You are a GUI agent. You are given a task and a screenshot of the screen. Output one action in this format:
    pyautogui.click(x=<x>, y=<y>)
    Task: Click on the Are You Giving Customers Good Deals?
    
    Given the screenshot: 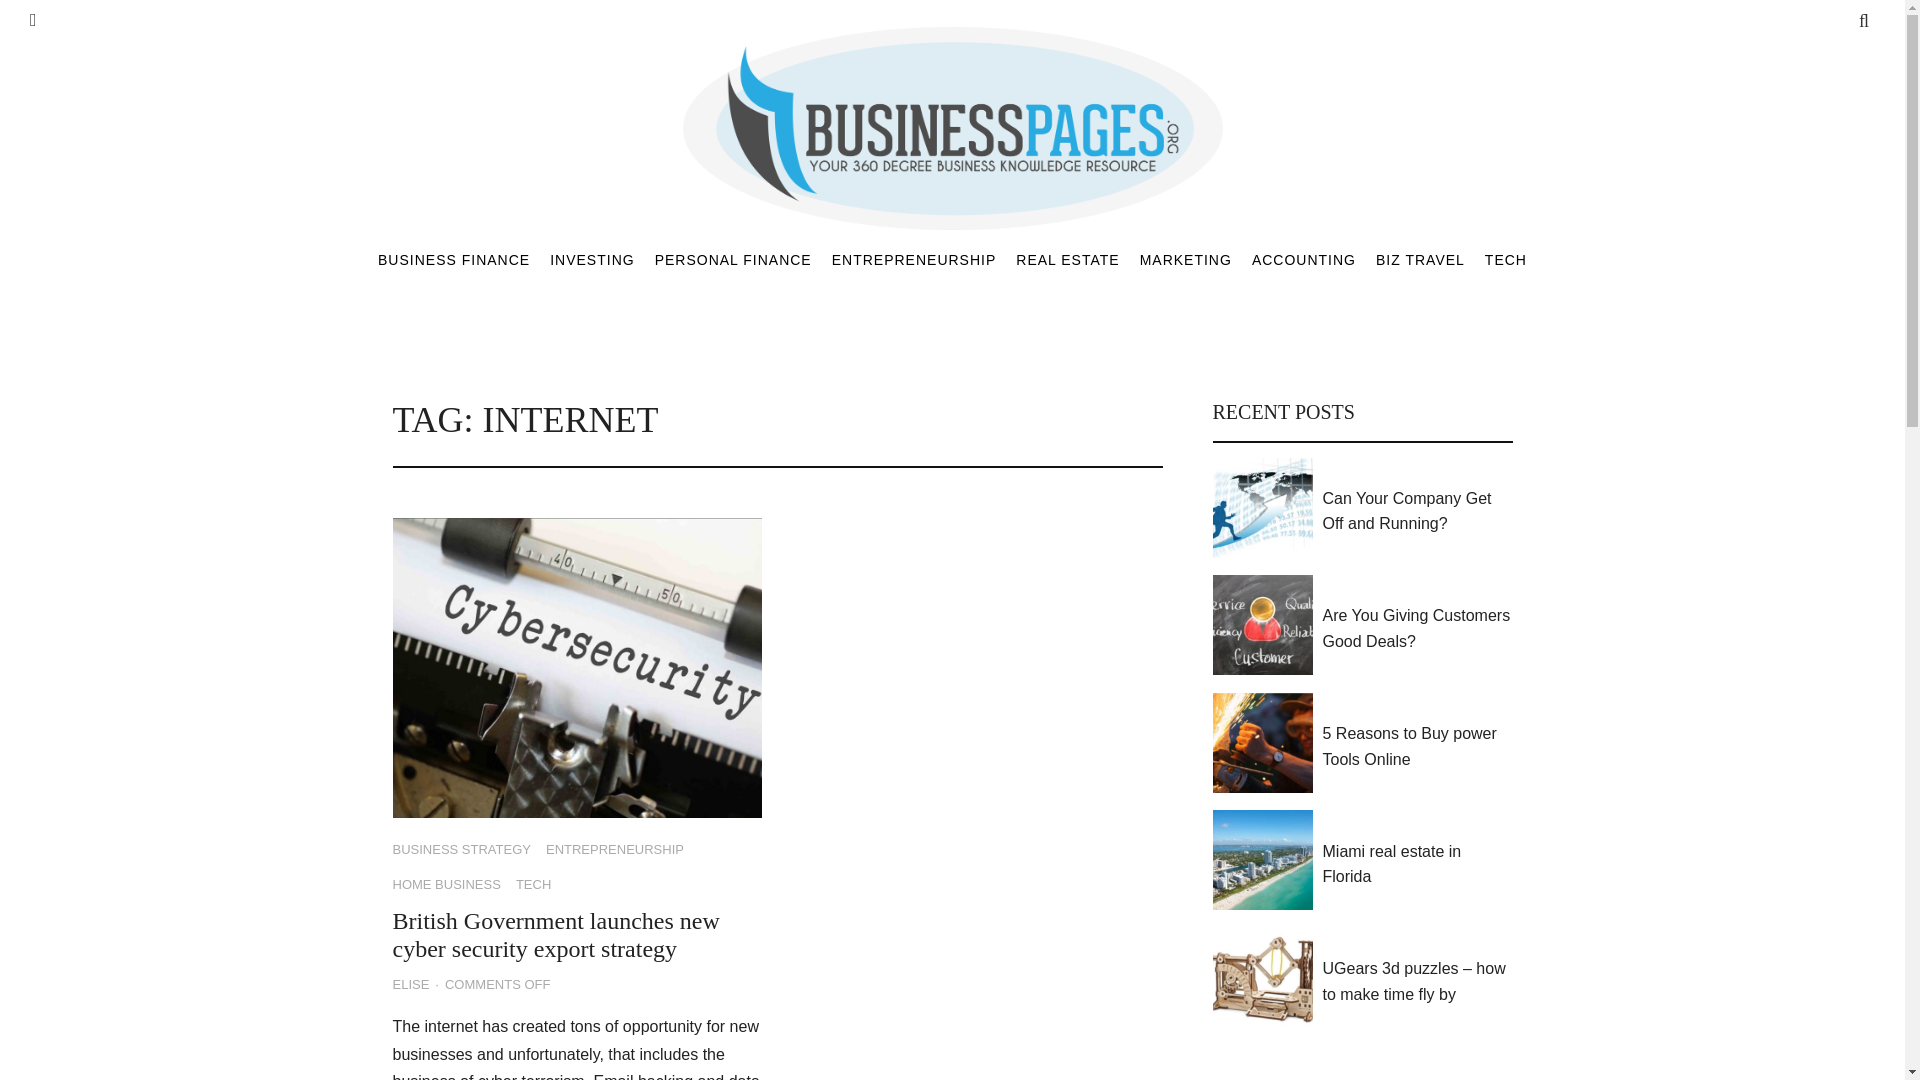 What is the action you would take?
    pyautogui.click(x=1417, y=628)
    